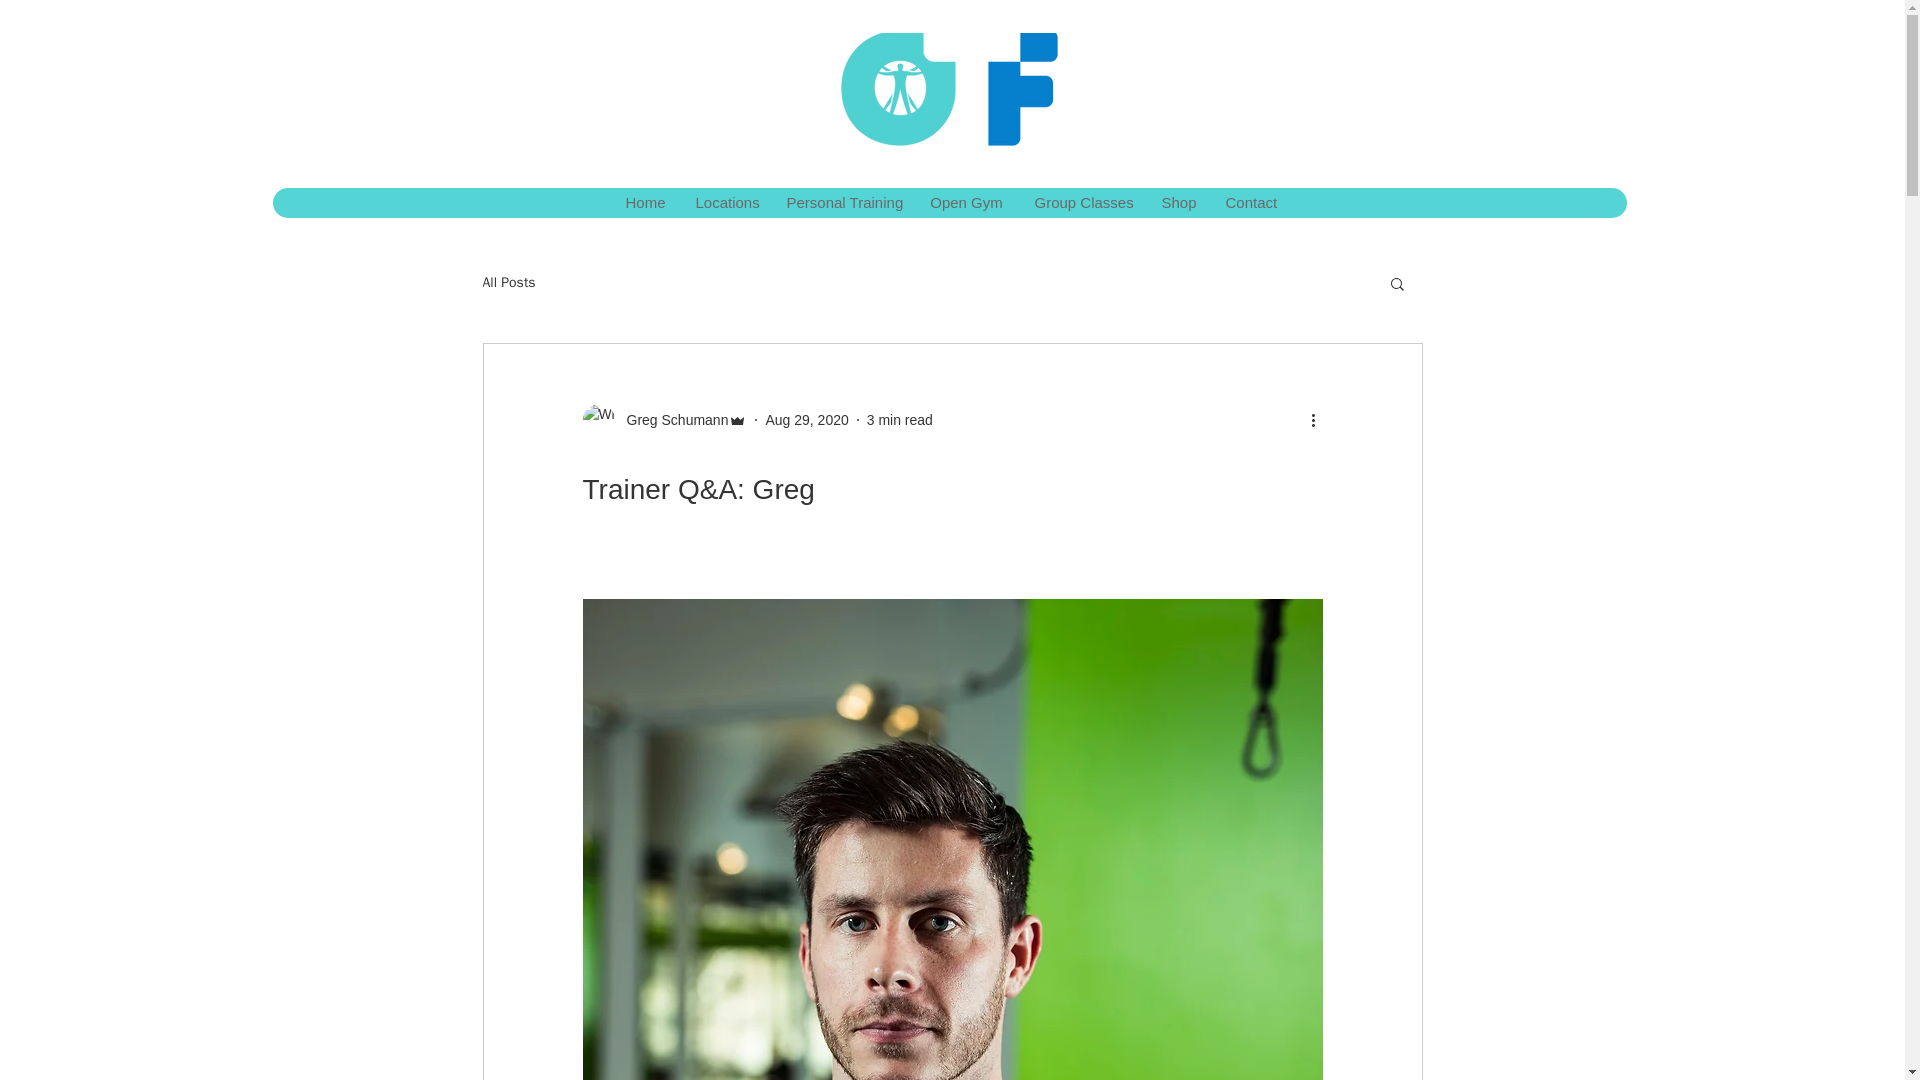 The width and height of the screenshot is (1920, 1080). I want to click on Greg Schumann, so click(664, 420).